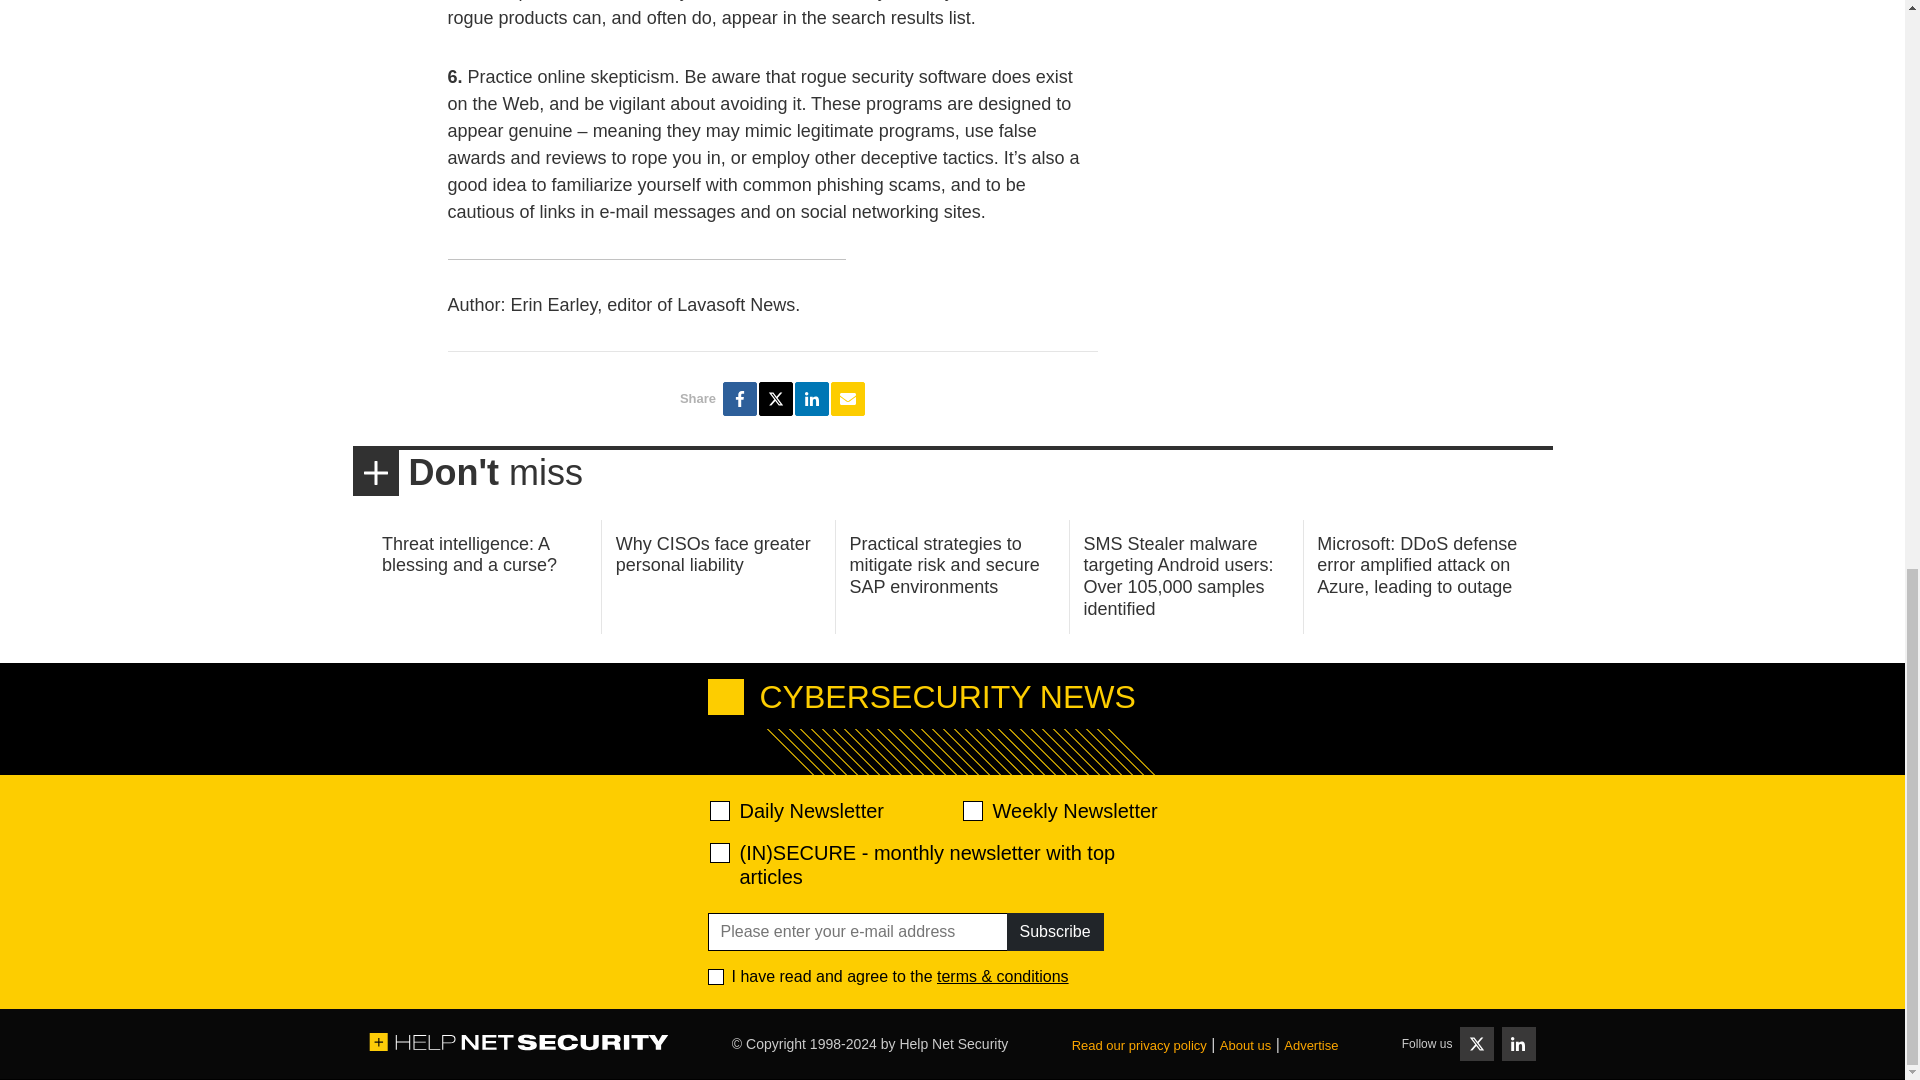 The height and width of the screenshot is (1080, 1920). I want to click on Why CISOs face greater personal liability, so click(713, 554).